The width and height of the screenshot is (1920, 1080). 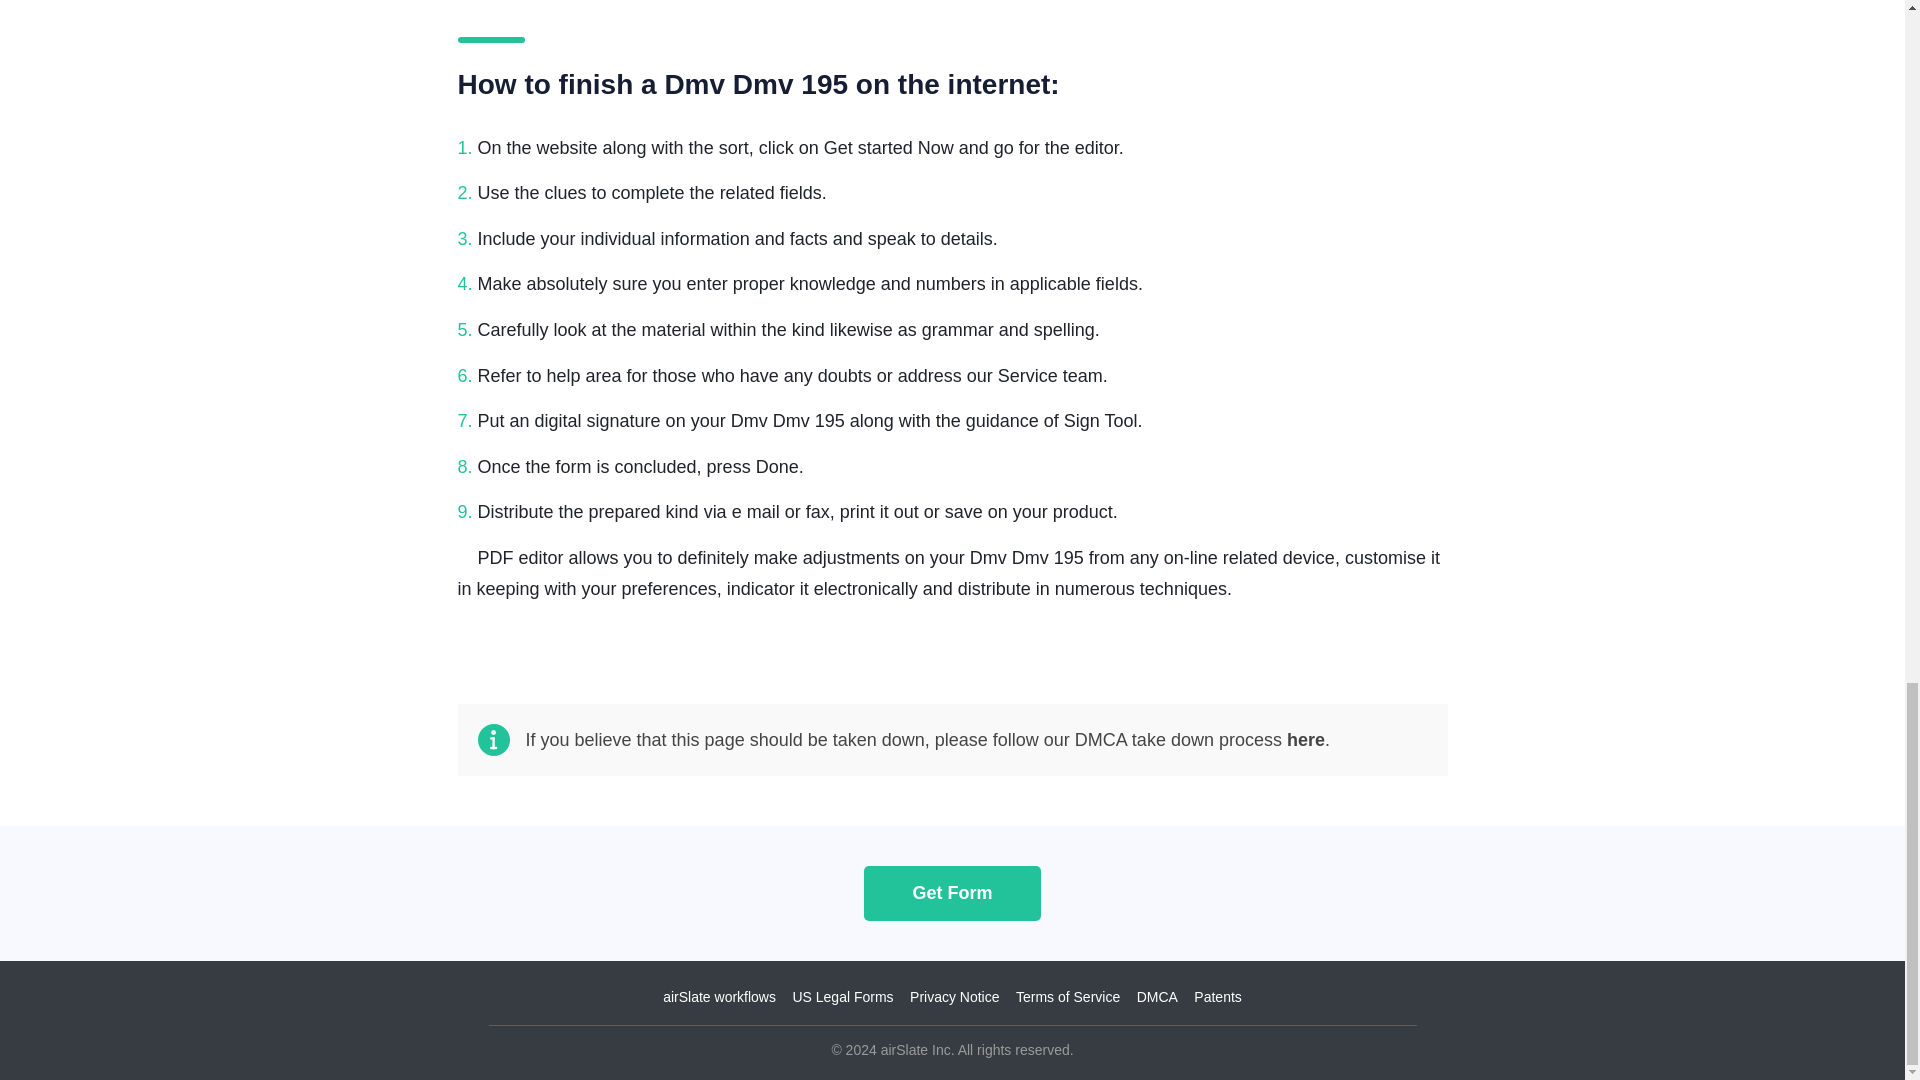 What do you see at coordinates (1217, 997) in the screenshot?
I see `Patents` at bounding box center [1217, 997].